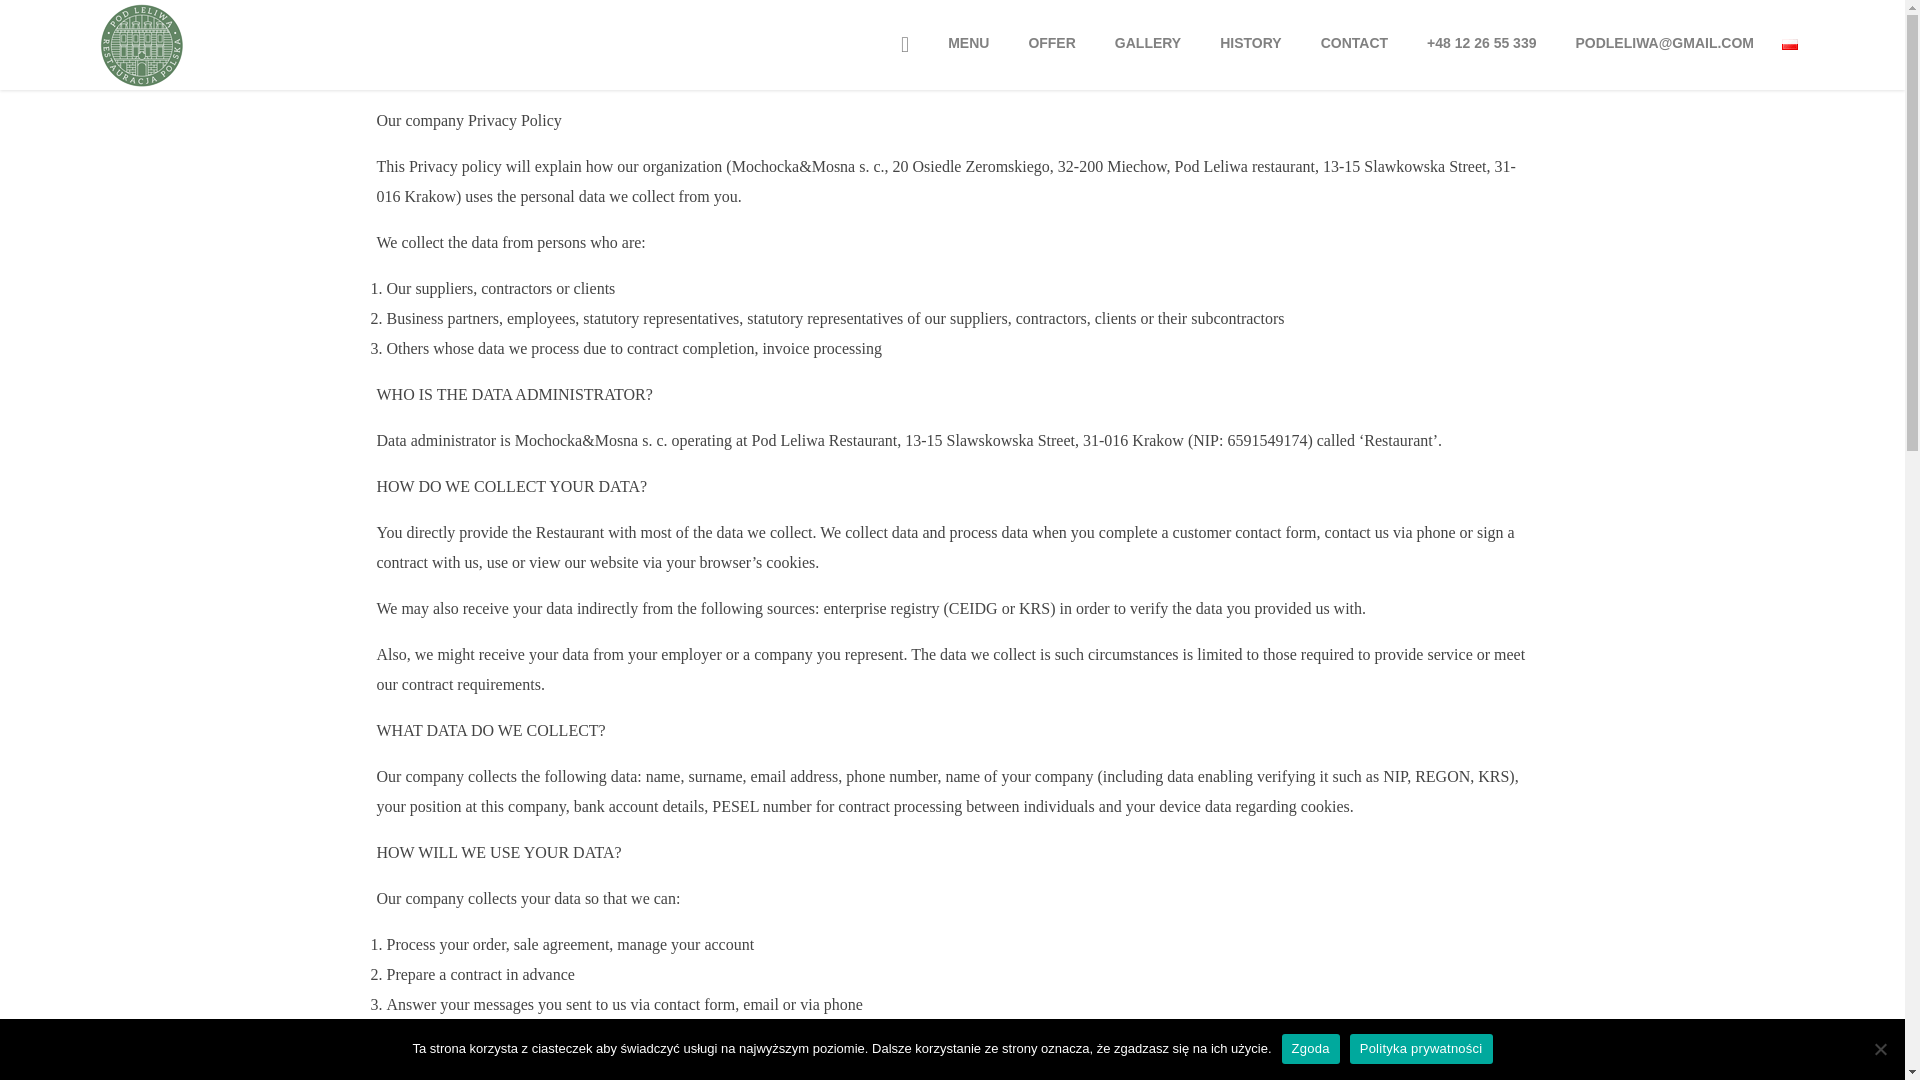  Describe the element at coordinates (1354, 55) in the screenshot. I see `CONTACT` at that location.